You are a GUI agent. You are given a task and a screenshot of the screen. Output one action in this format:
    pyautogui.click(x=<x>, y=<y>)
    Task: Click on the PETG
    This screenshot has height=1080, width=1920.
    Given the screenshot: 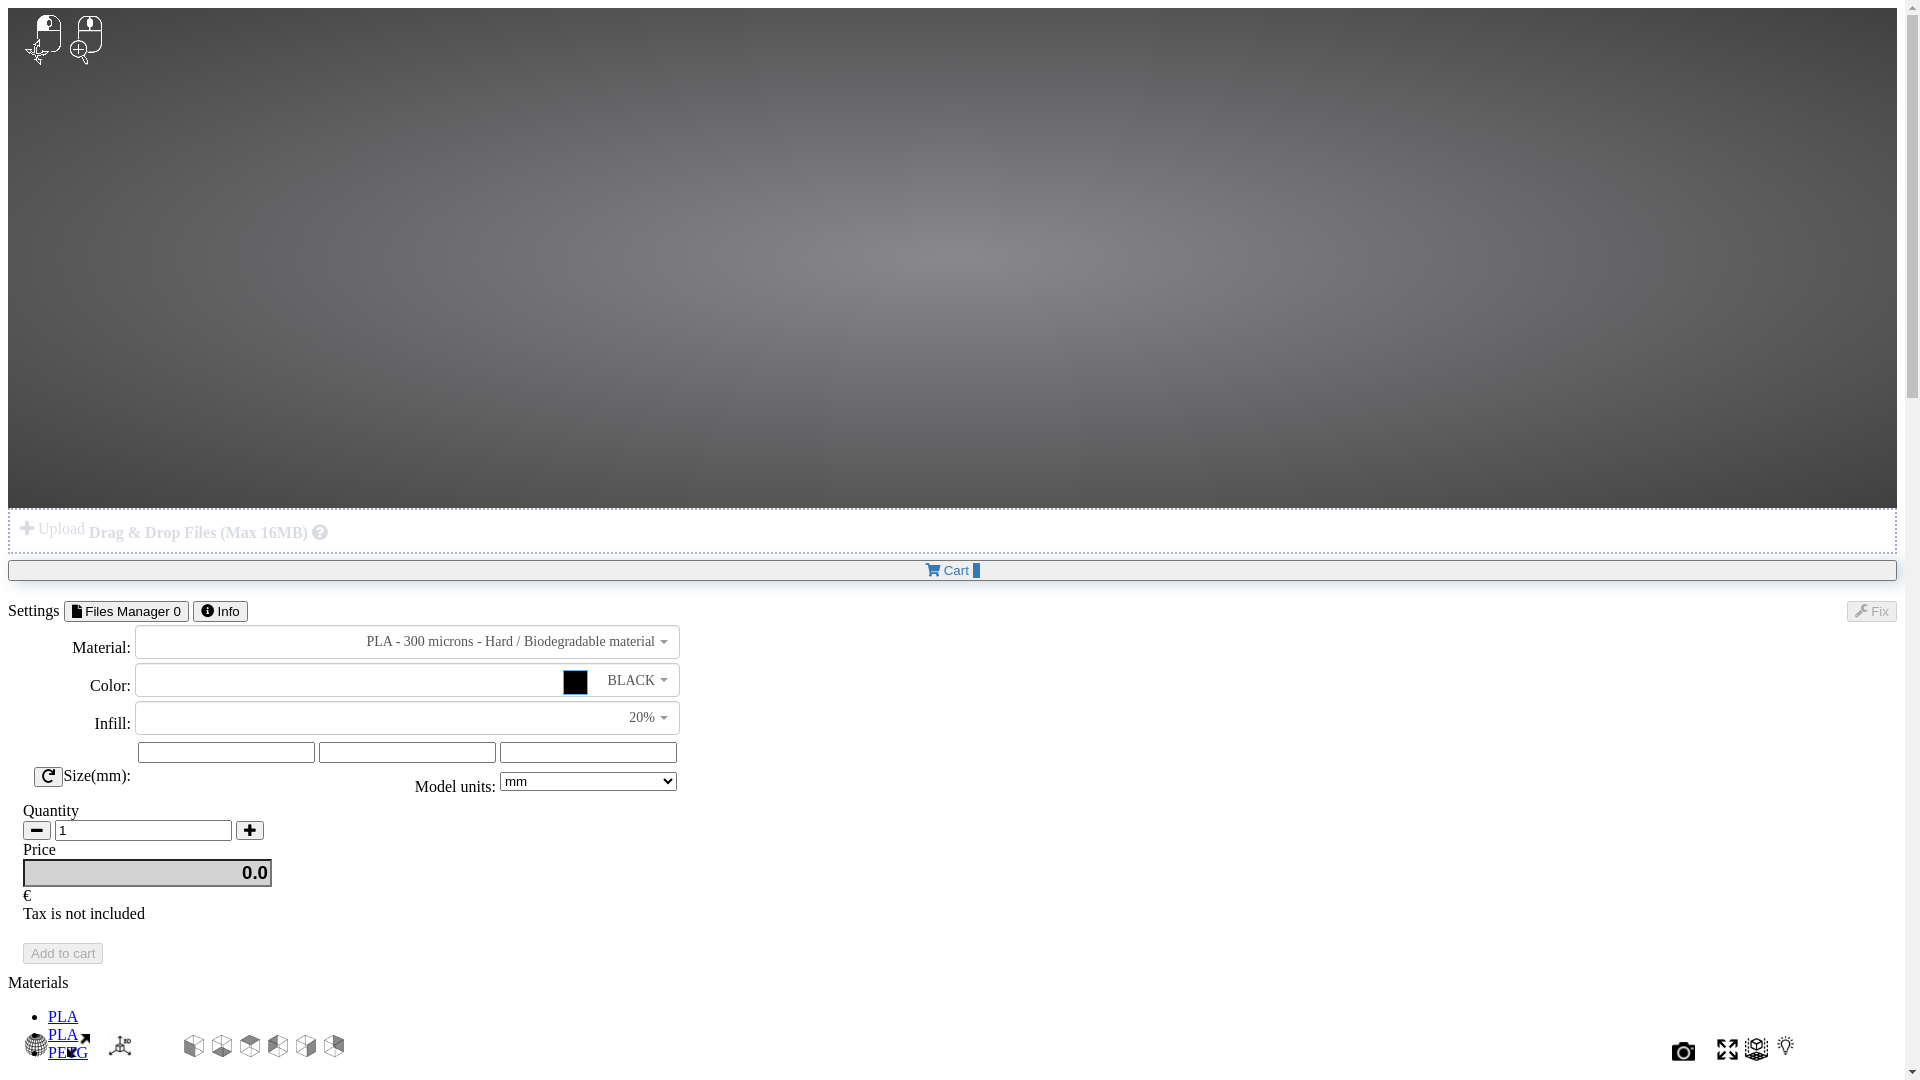 What is the action you would take?
    pyautogui.click(x=68, y=1052)
    